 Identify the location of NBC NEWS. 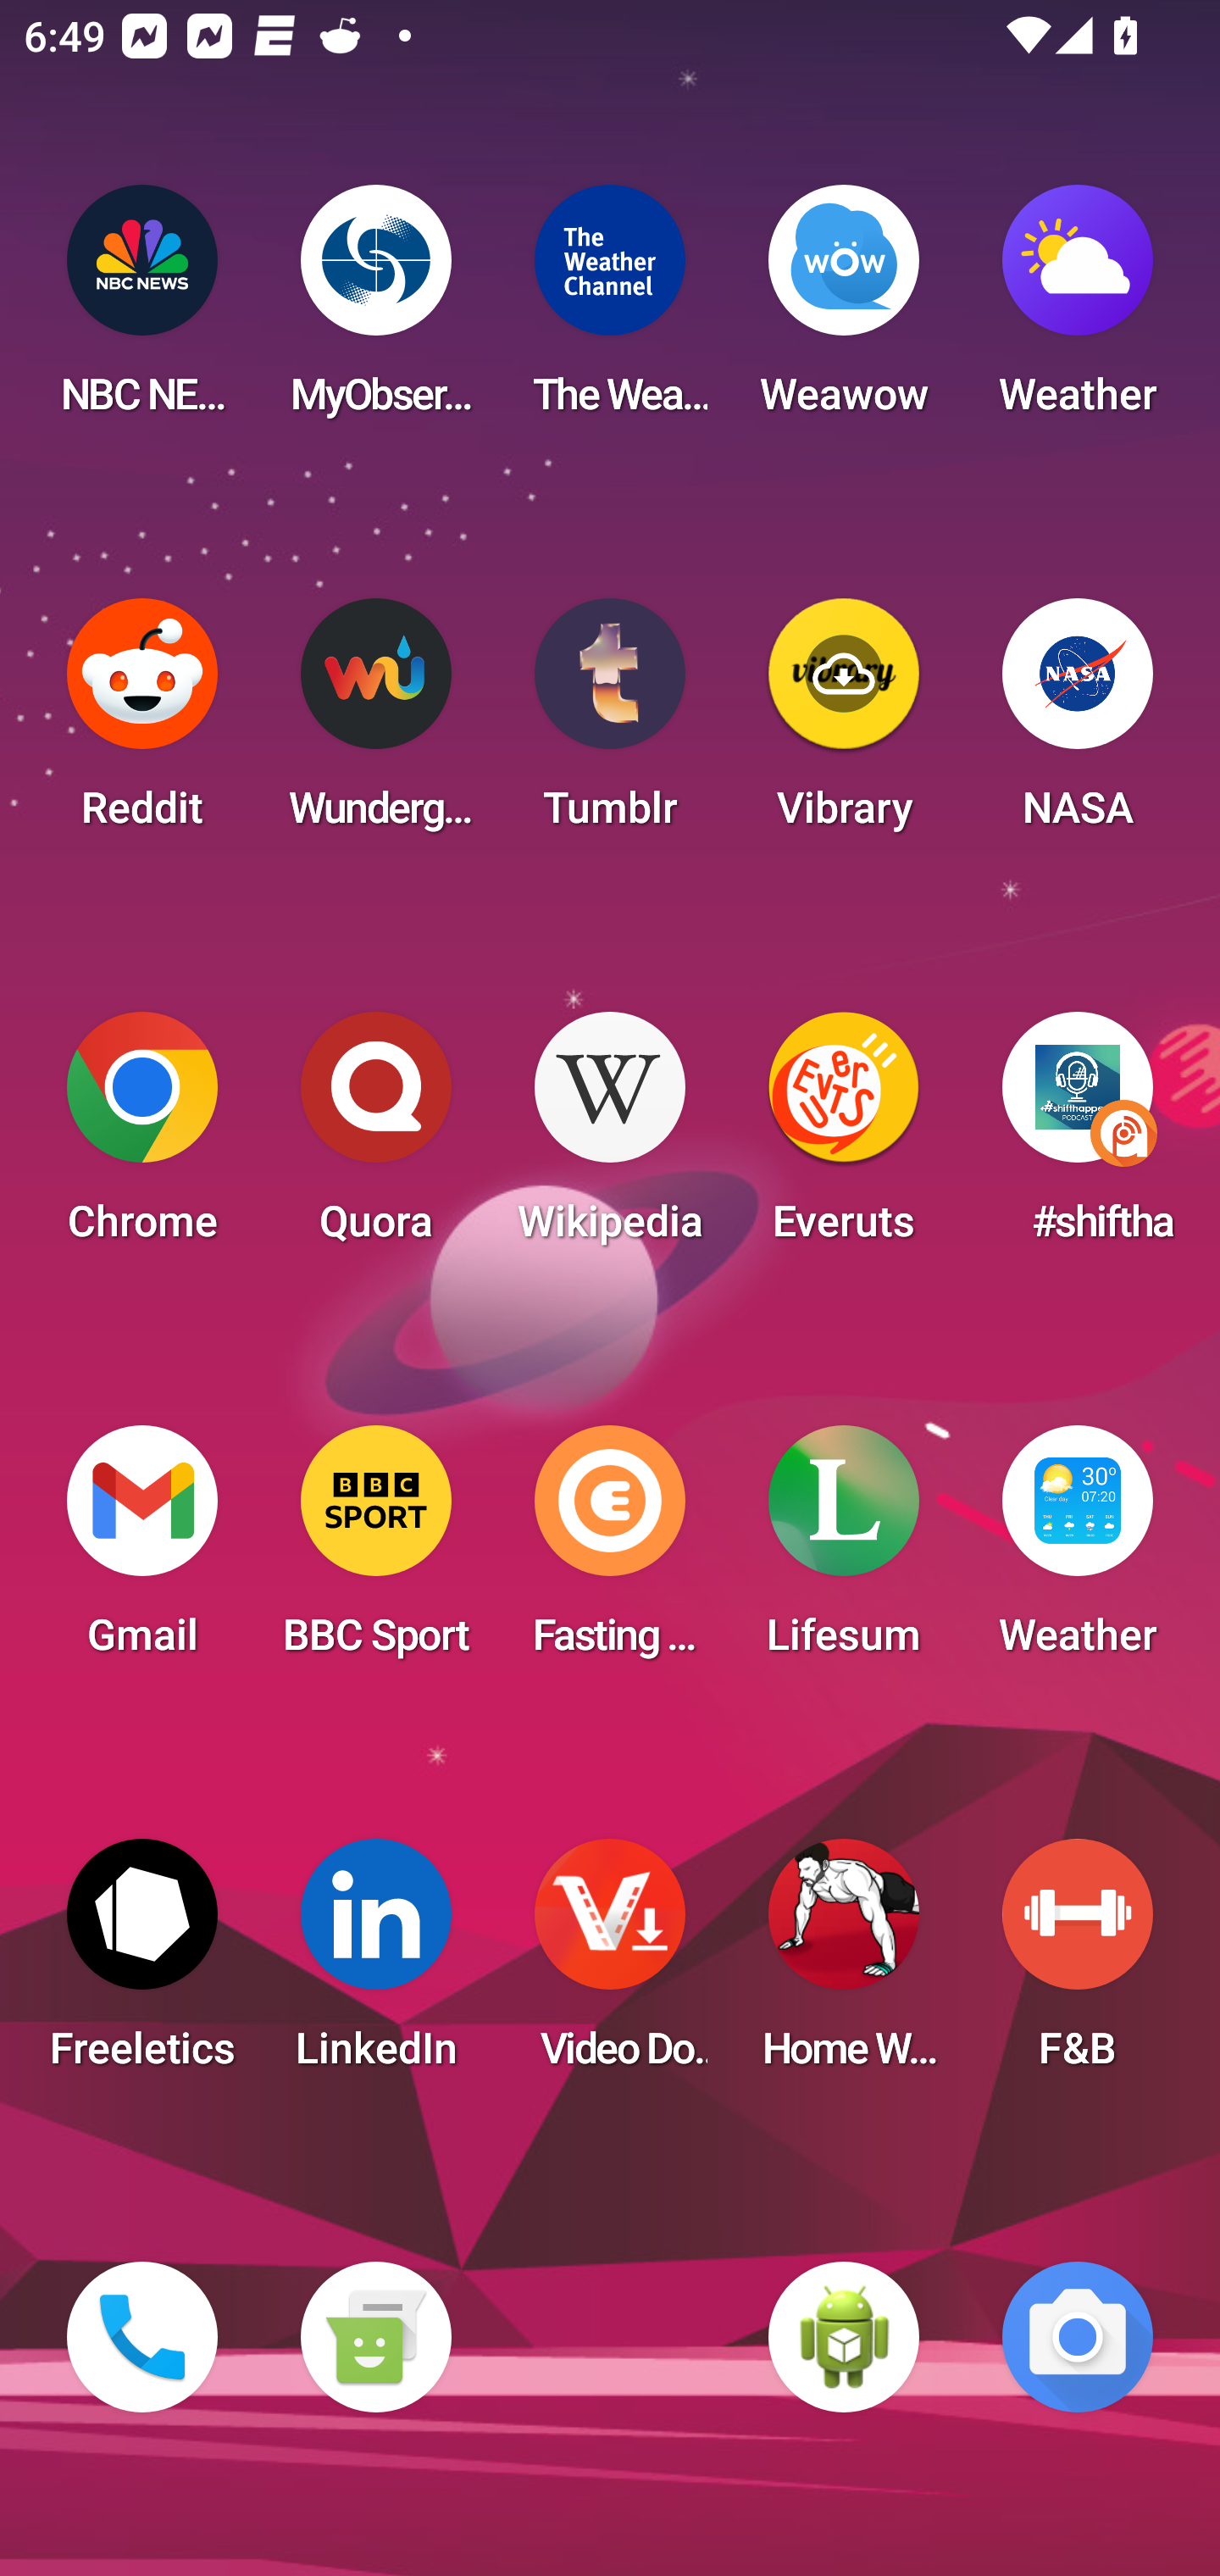
(142, 310).